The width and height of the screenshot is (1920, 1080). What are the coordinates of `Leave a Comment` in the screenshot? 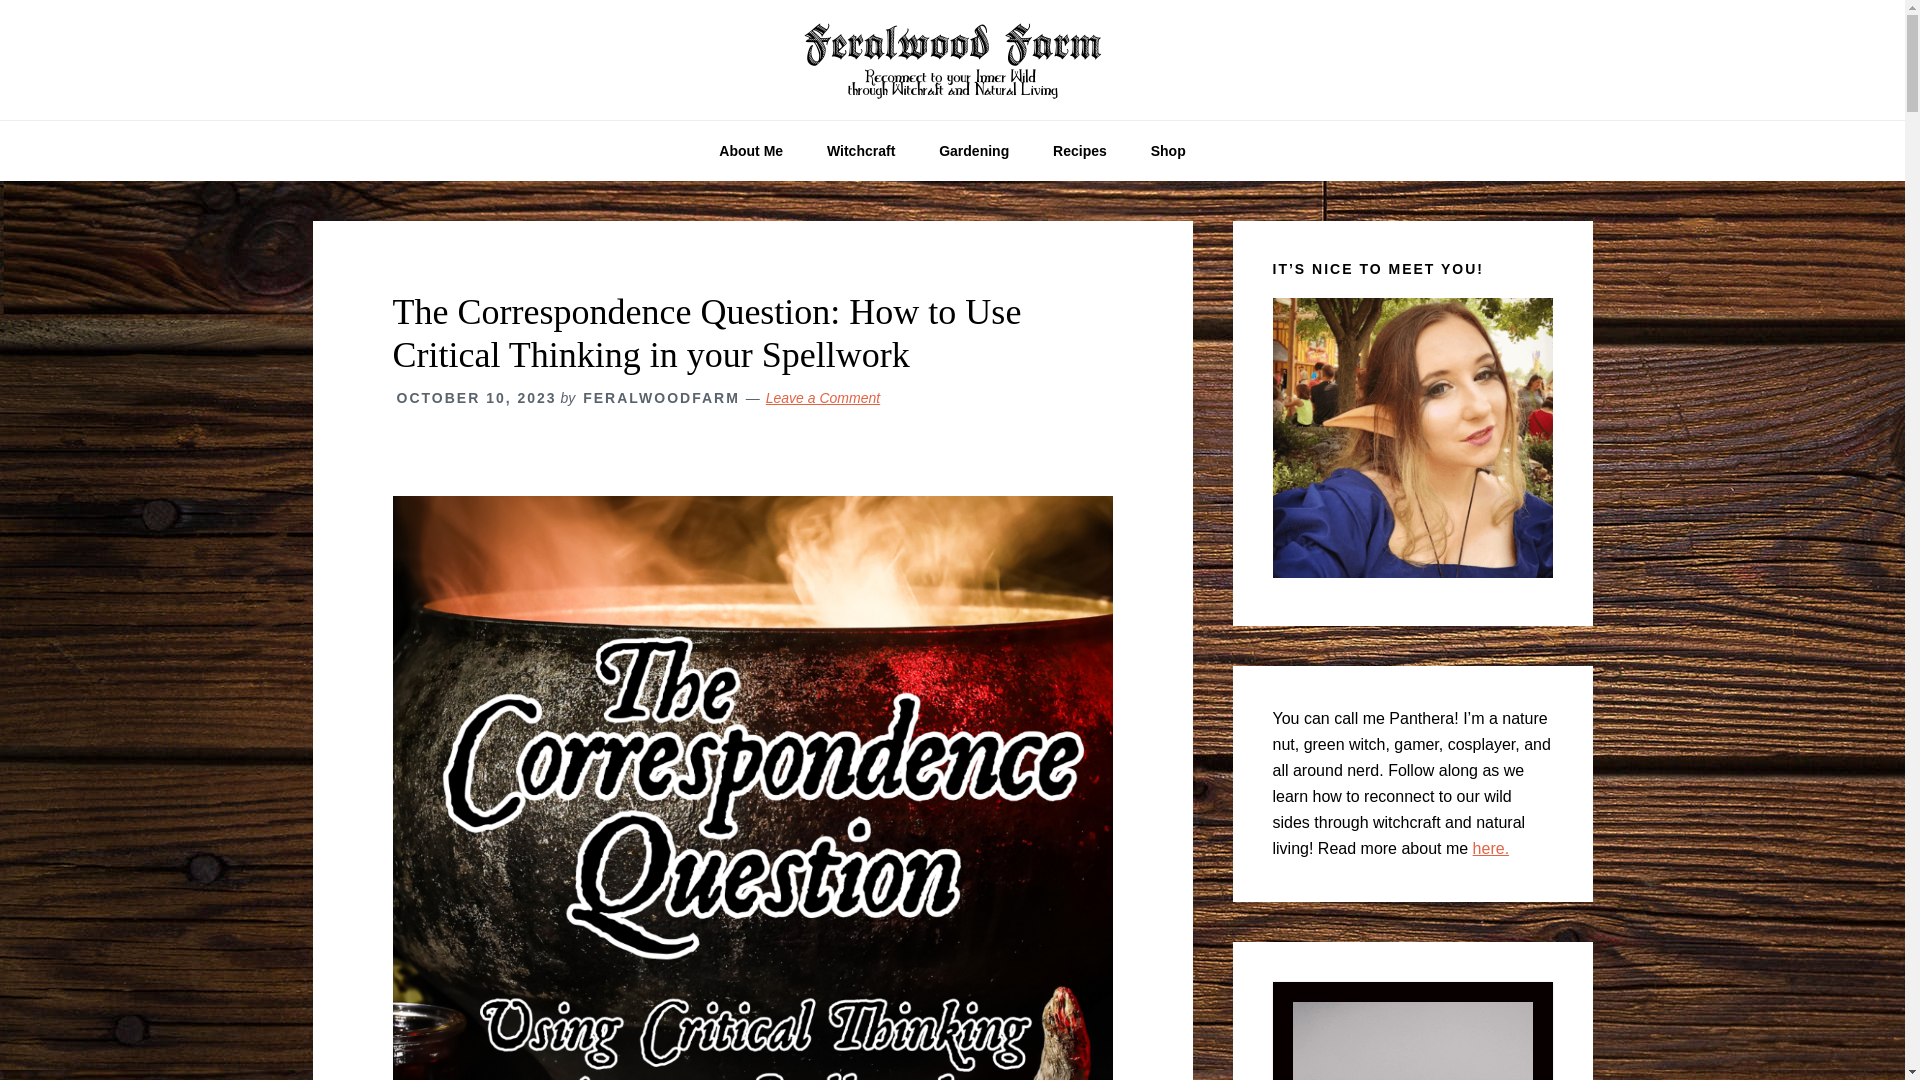 It's located at (822, 398).